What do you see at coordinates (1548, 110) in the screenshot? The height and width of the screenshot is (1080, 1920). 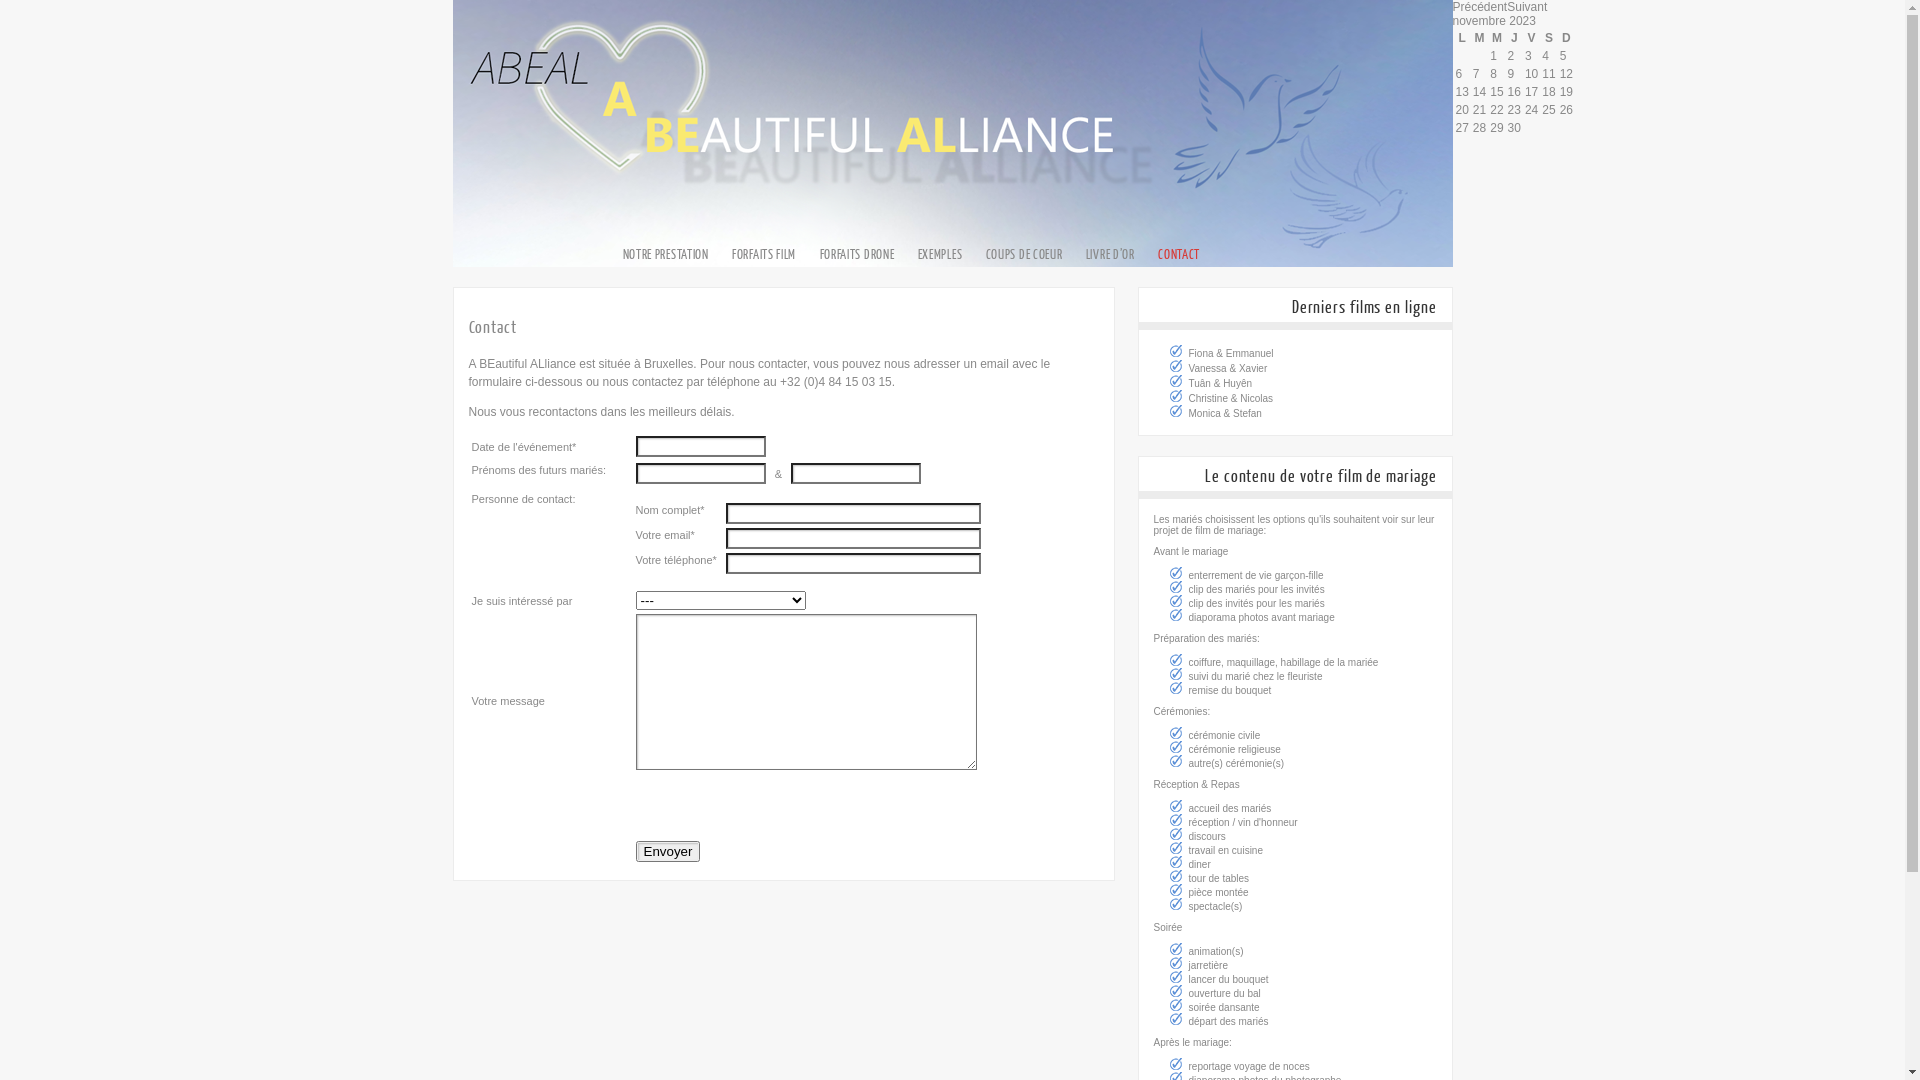 I see `25` at bounding box center [1548, 110].